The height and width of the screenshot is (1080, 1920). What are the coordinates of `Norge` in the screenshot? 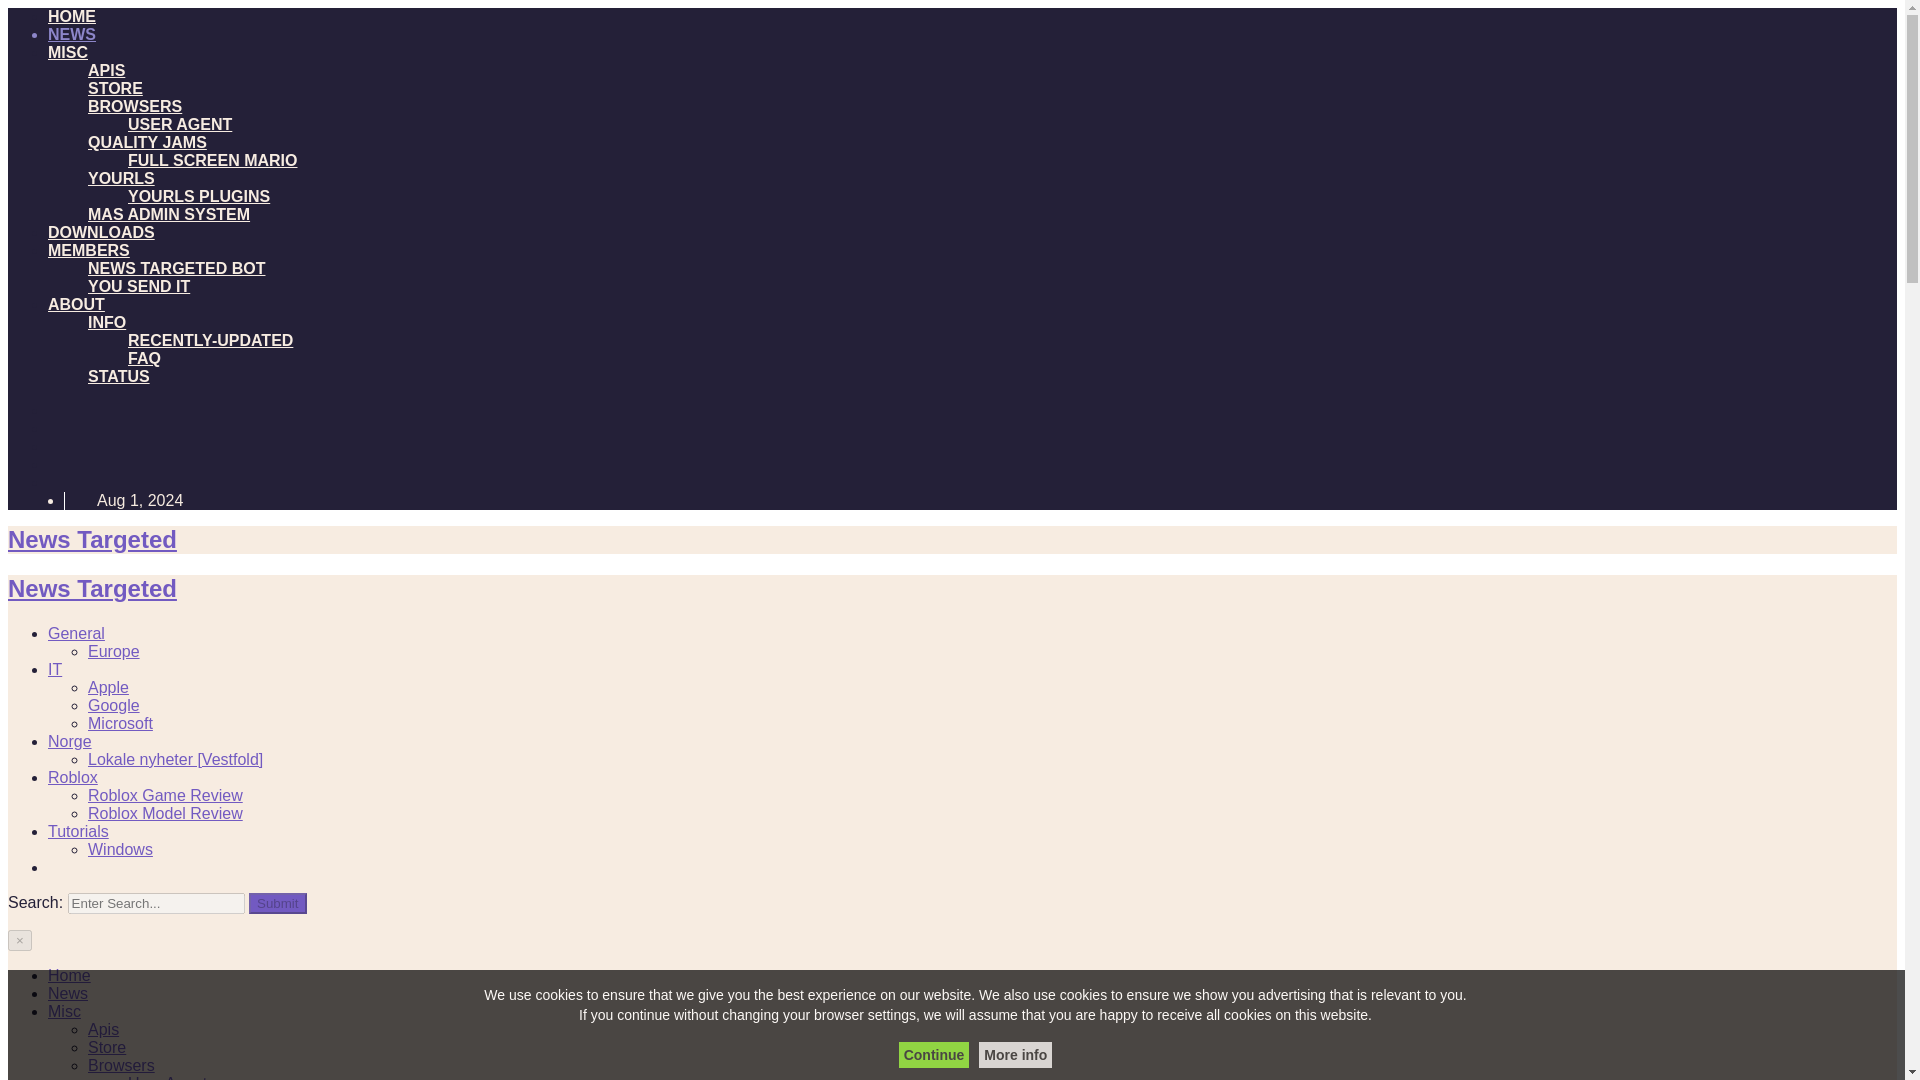 It's located at (70, 741).